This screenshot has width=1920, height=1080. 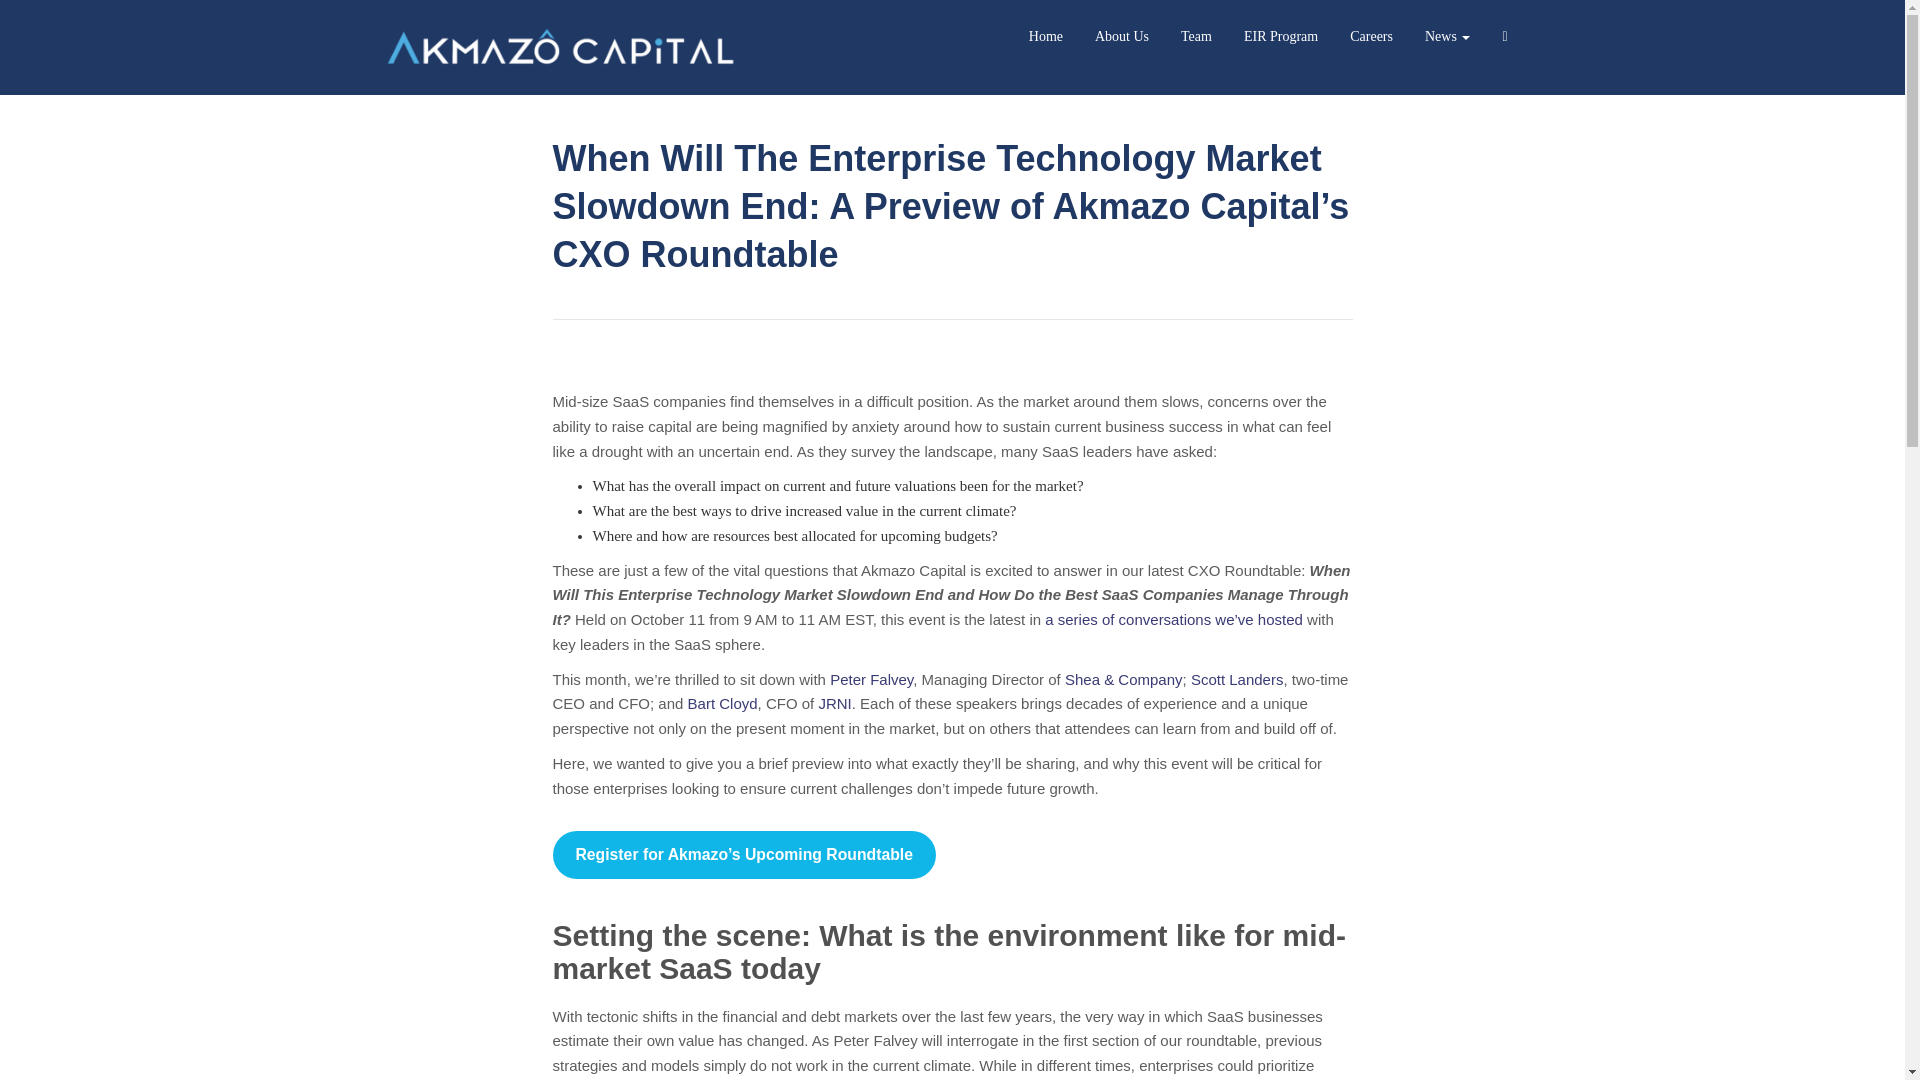 What do you see at coordinates (1280, 36) in the screenshot?
I see `EIR Program` at bounding box center [1280, 36].